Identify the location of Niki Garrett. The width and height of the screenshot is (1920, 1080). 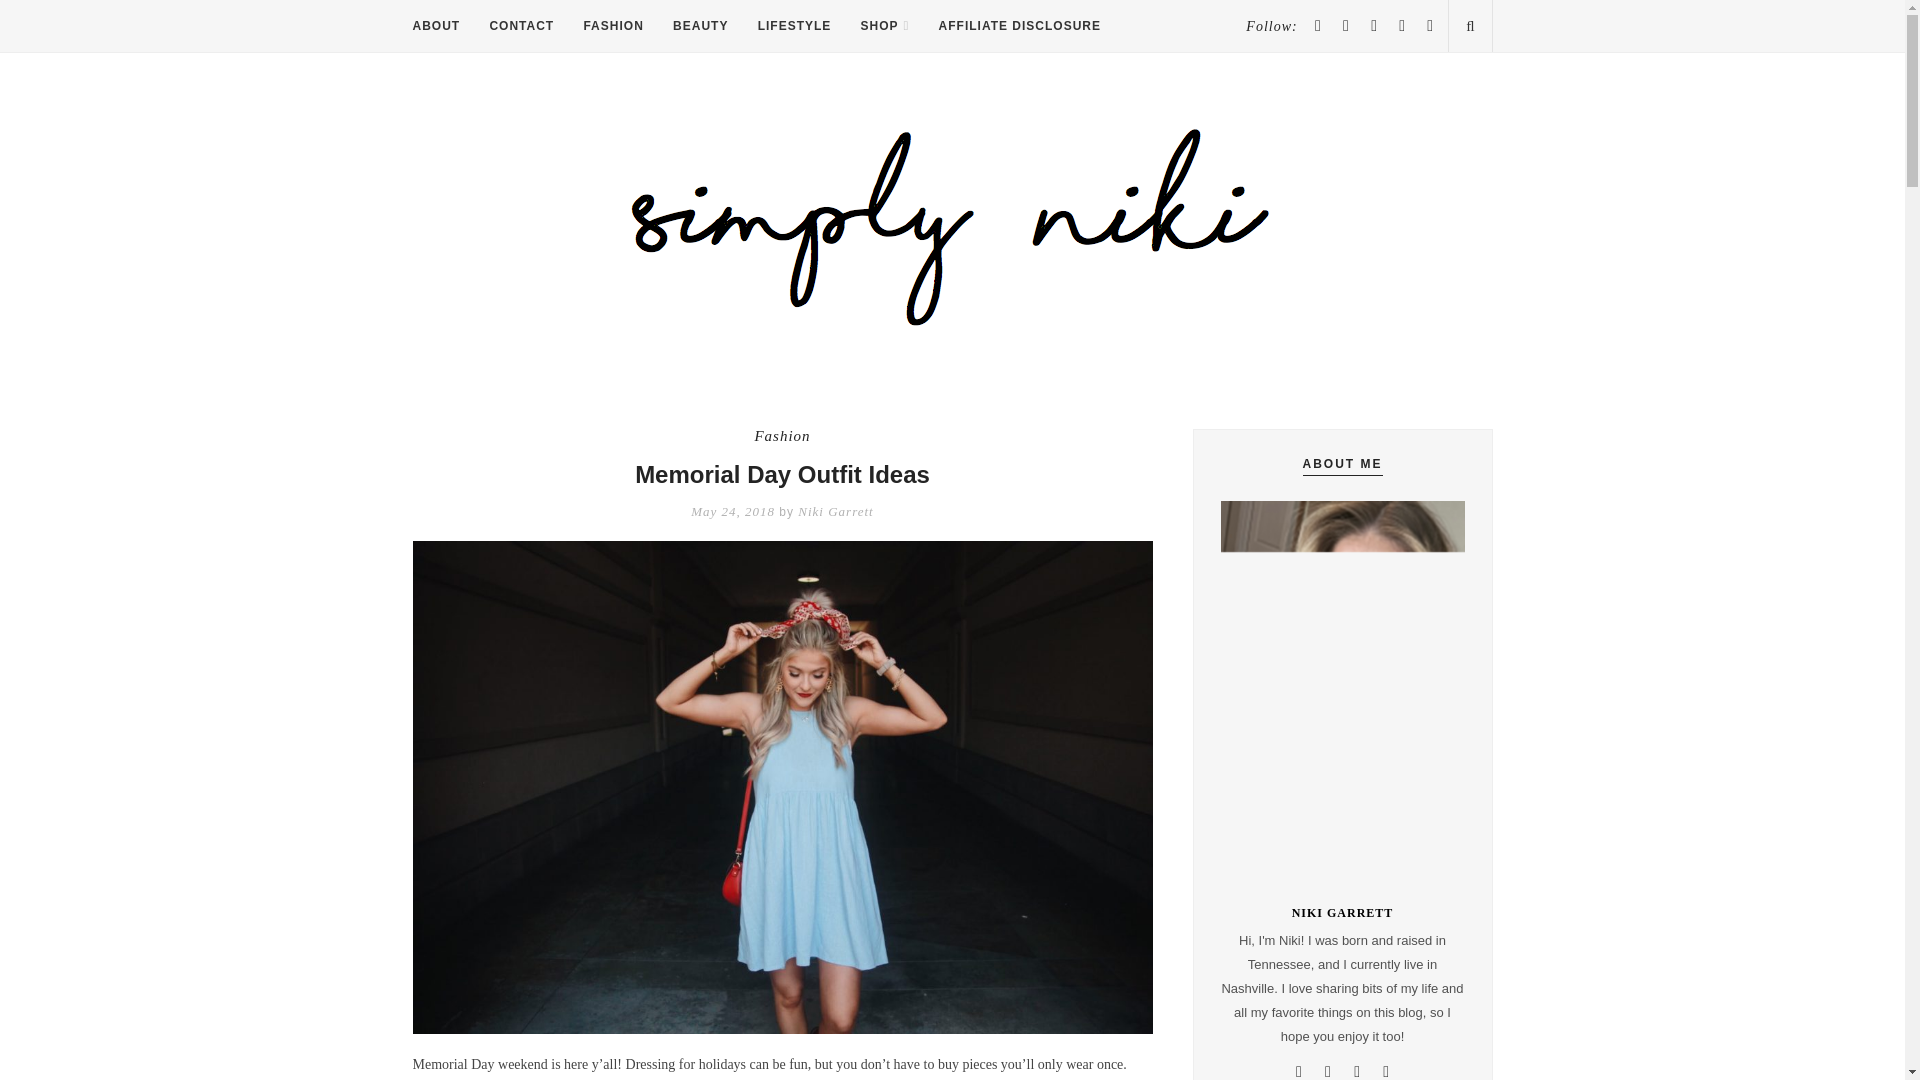
(836, 512).